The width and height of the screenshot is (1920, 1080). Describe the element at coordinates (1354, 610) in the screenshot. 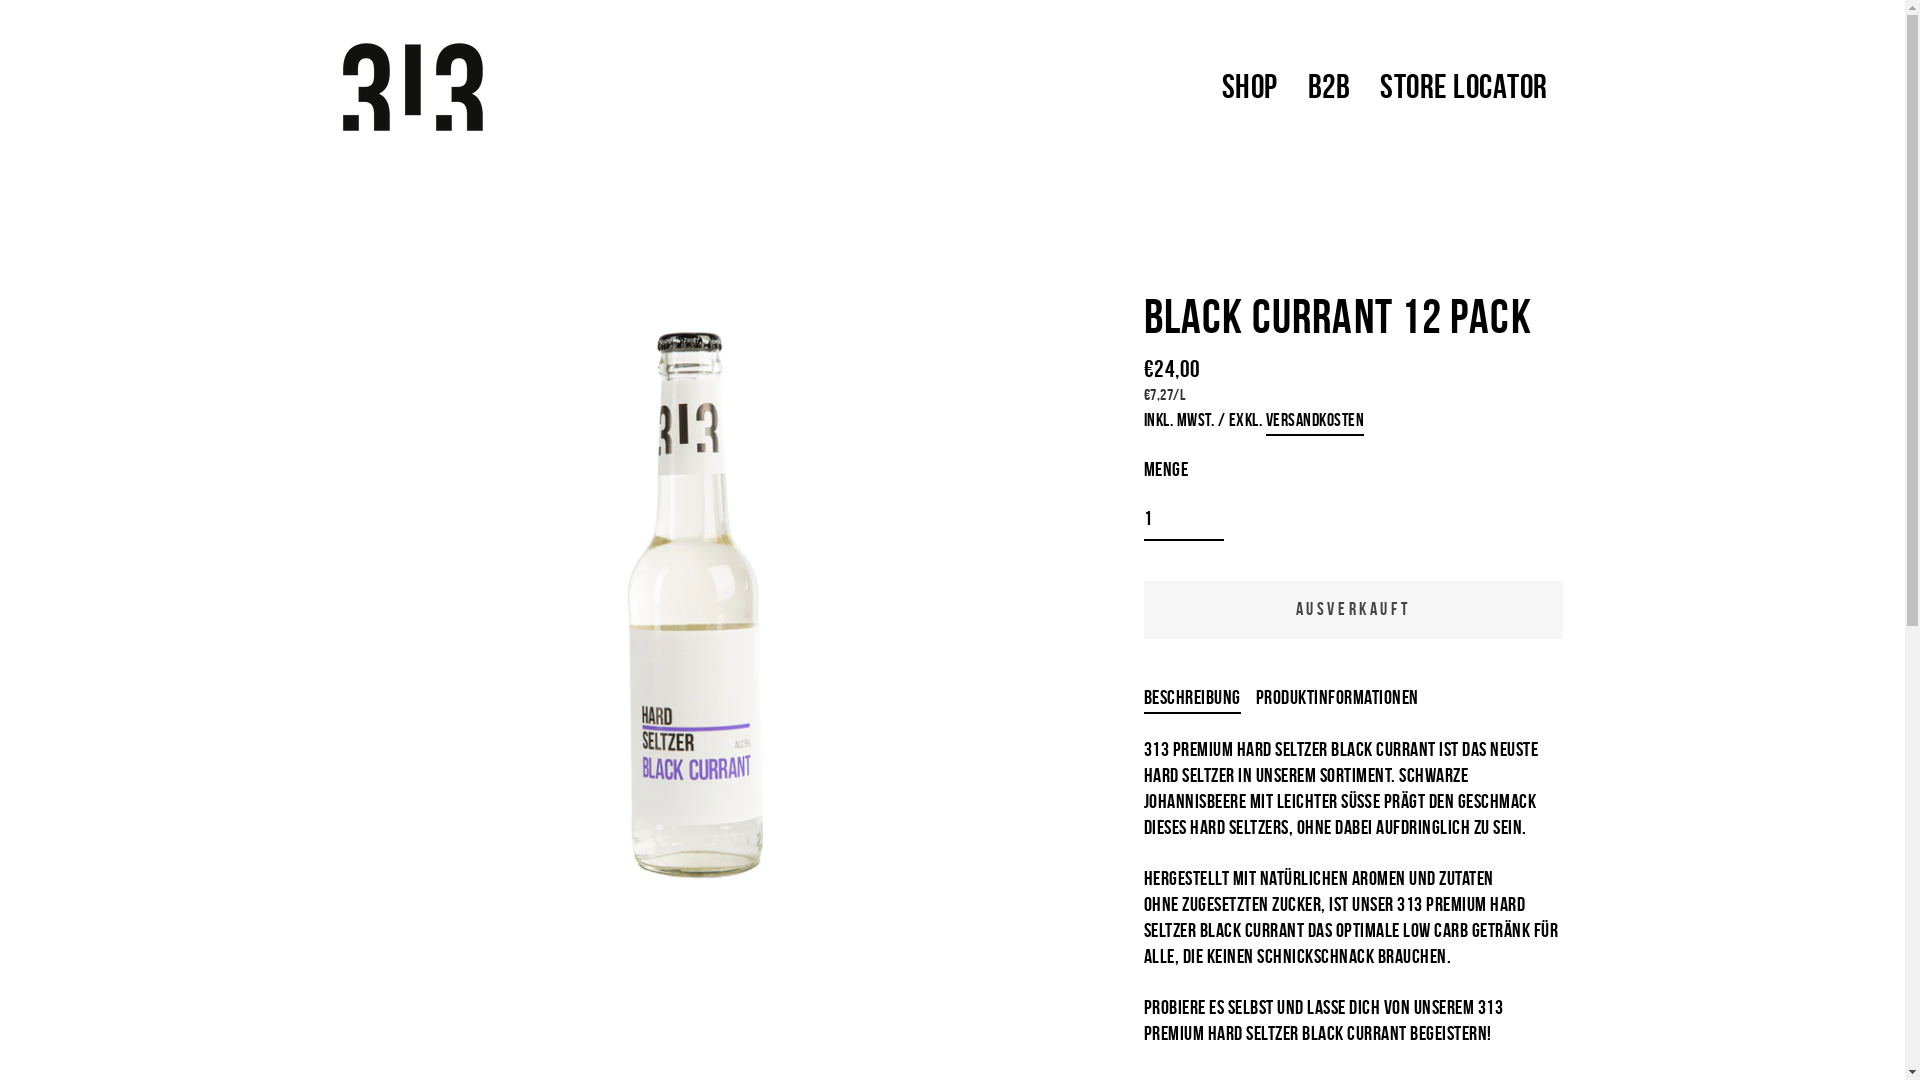

I see `AUSVERKAUFT` at that location.